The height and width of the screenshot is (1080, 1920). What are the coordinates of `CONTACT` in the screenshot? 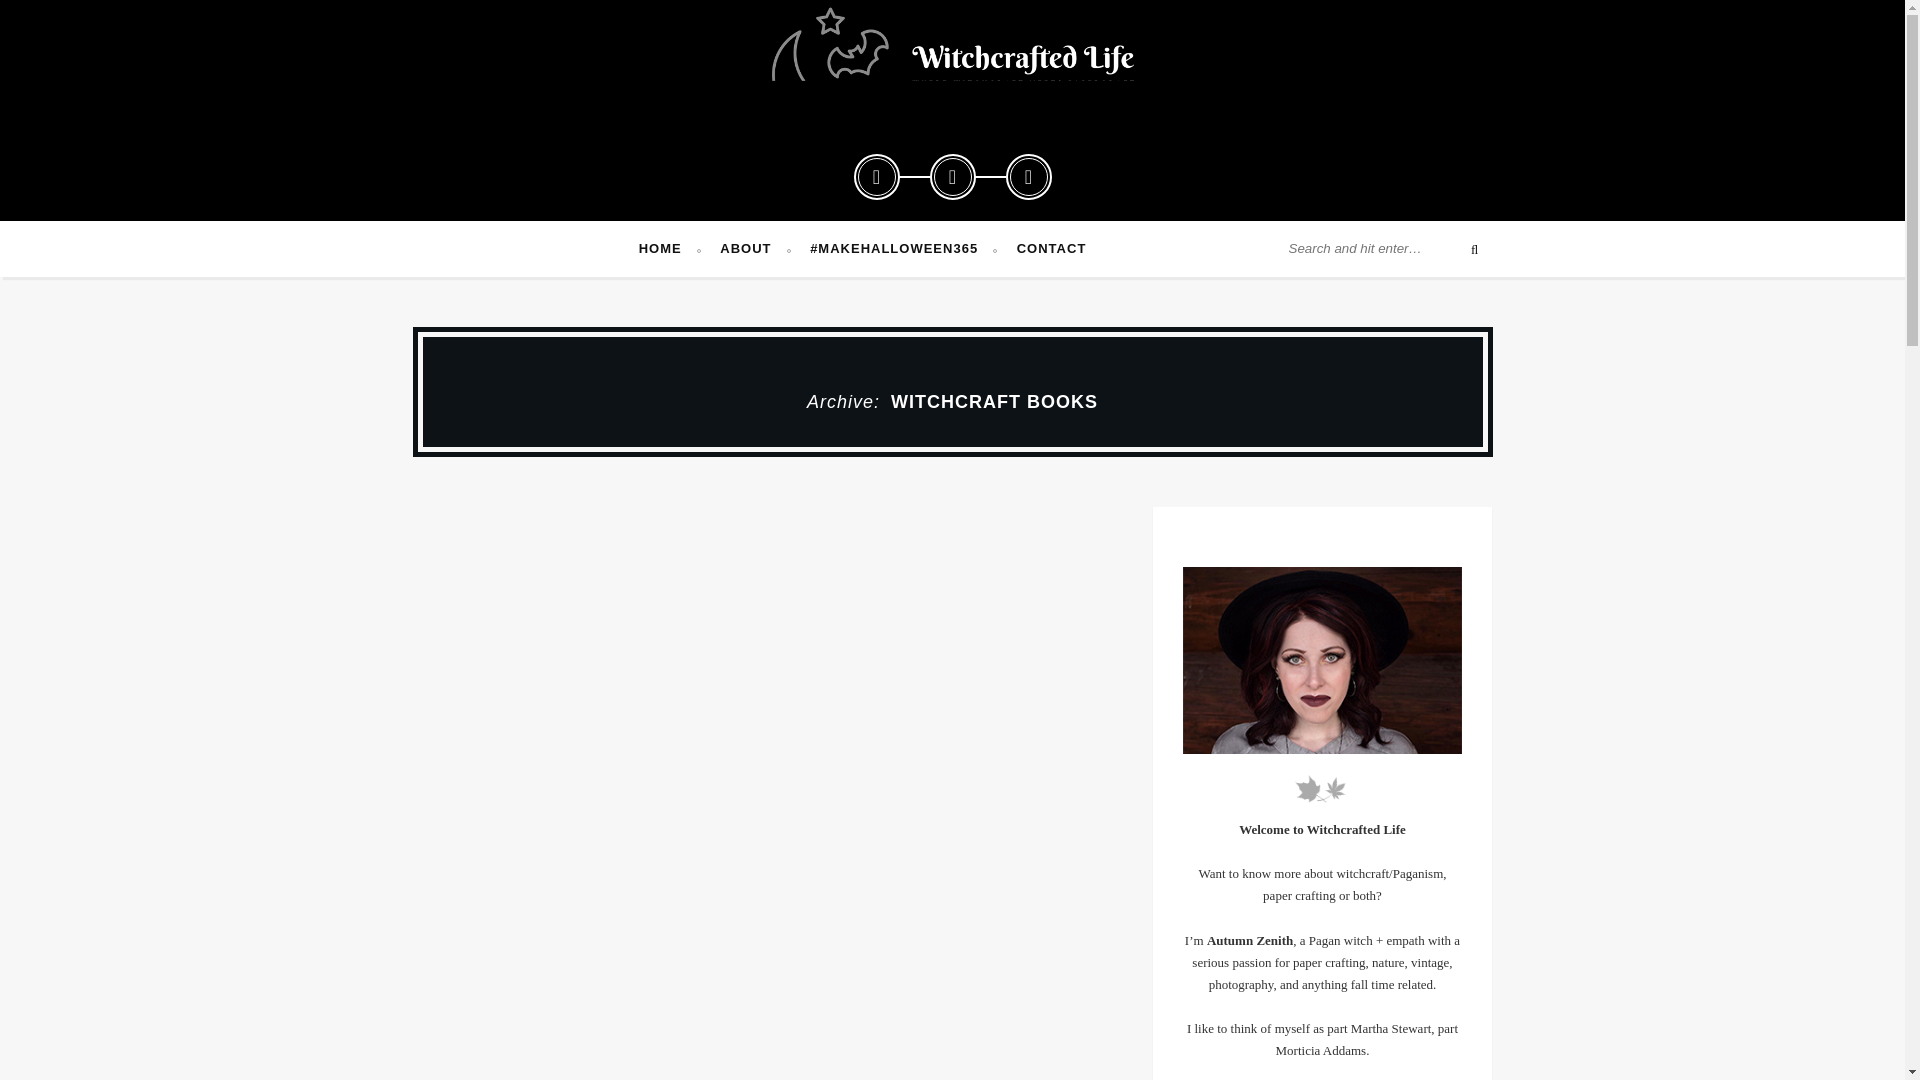 It's located at (1052, 248).